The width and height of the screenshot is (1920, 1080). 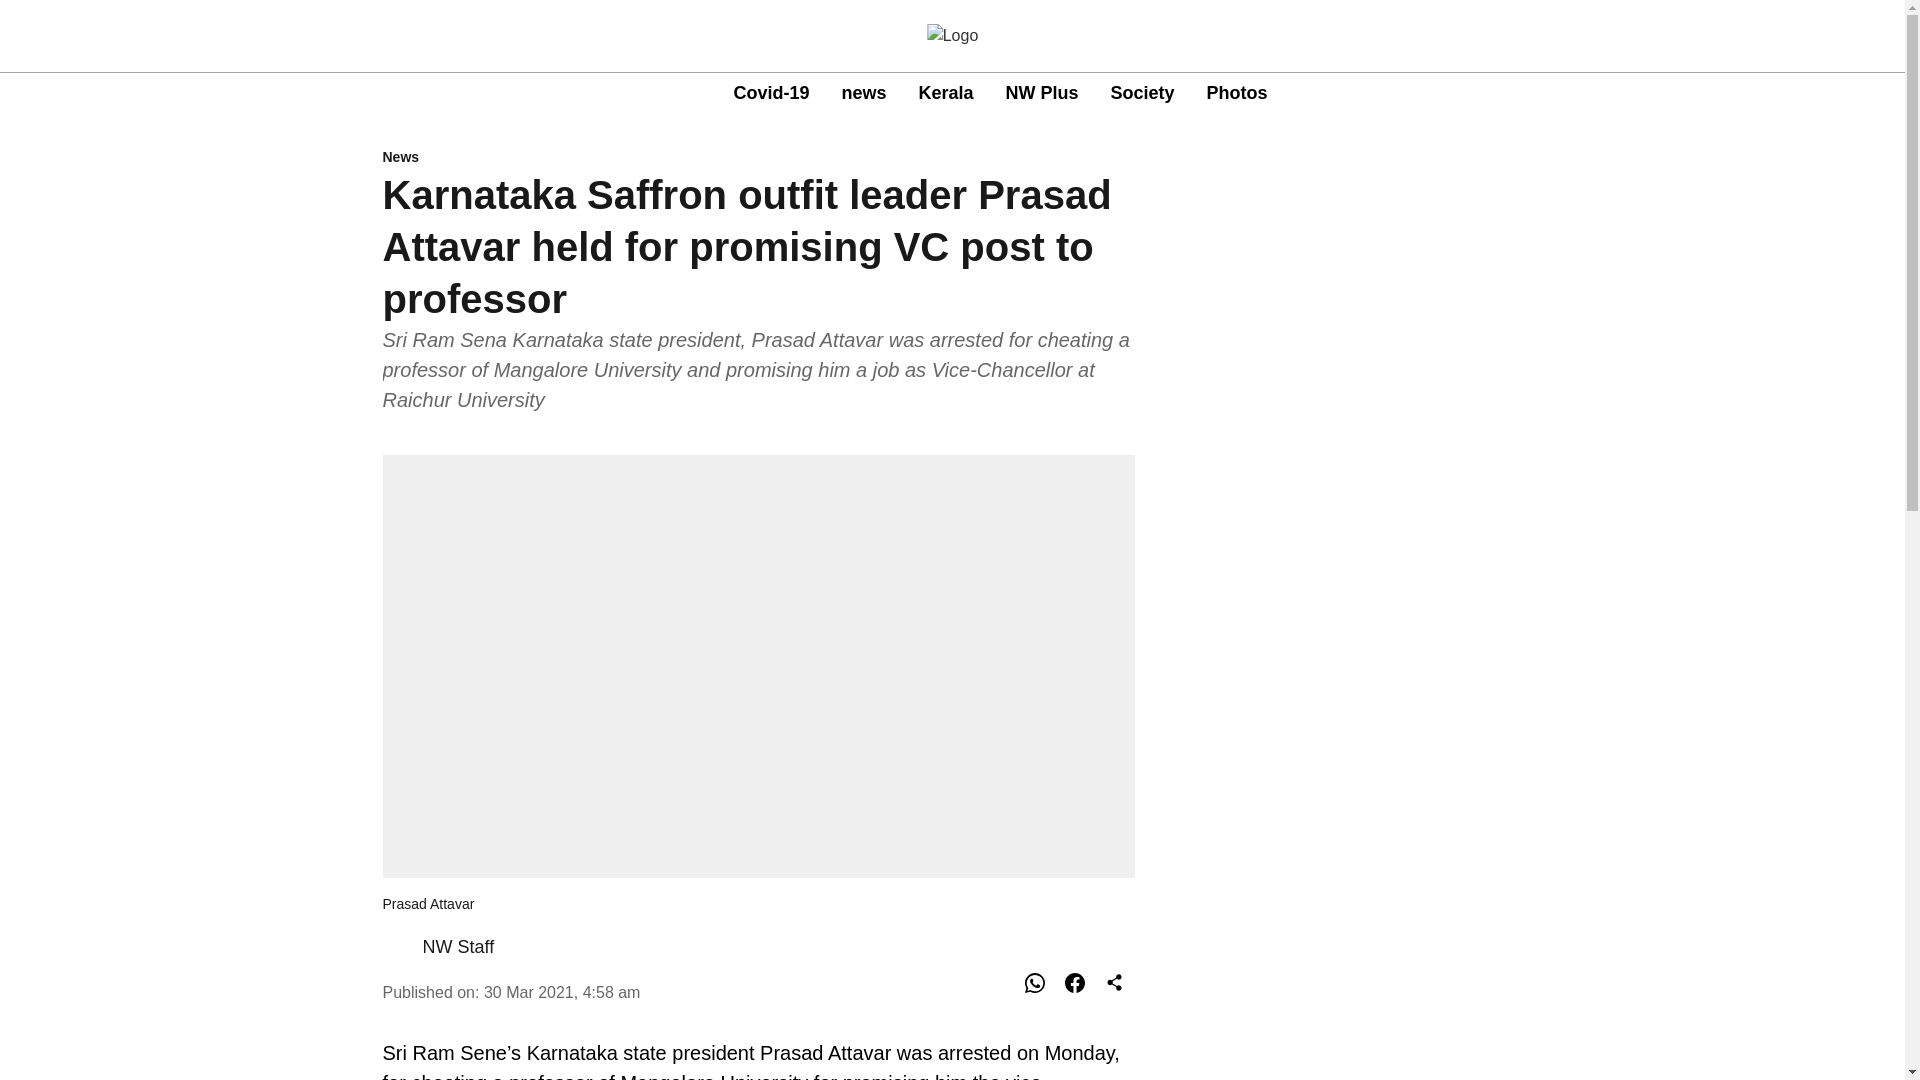 I want to click on 2021-03-30 04:58, so click(x=562, y=992).